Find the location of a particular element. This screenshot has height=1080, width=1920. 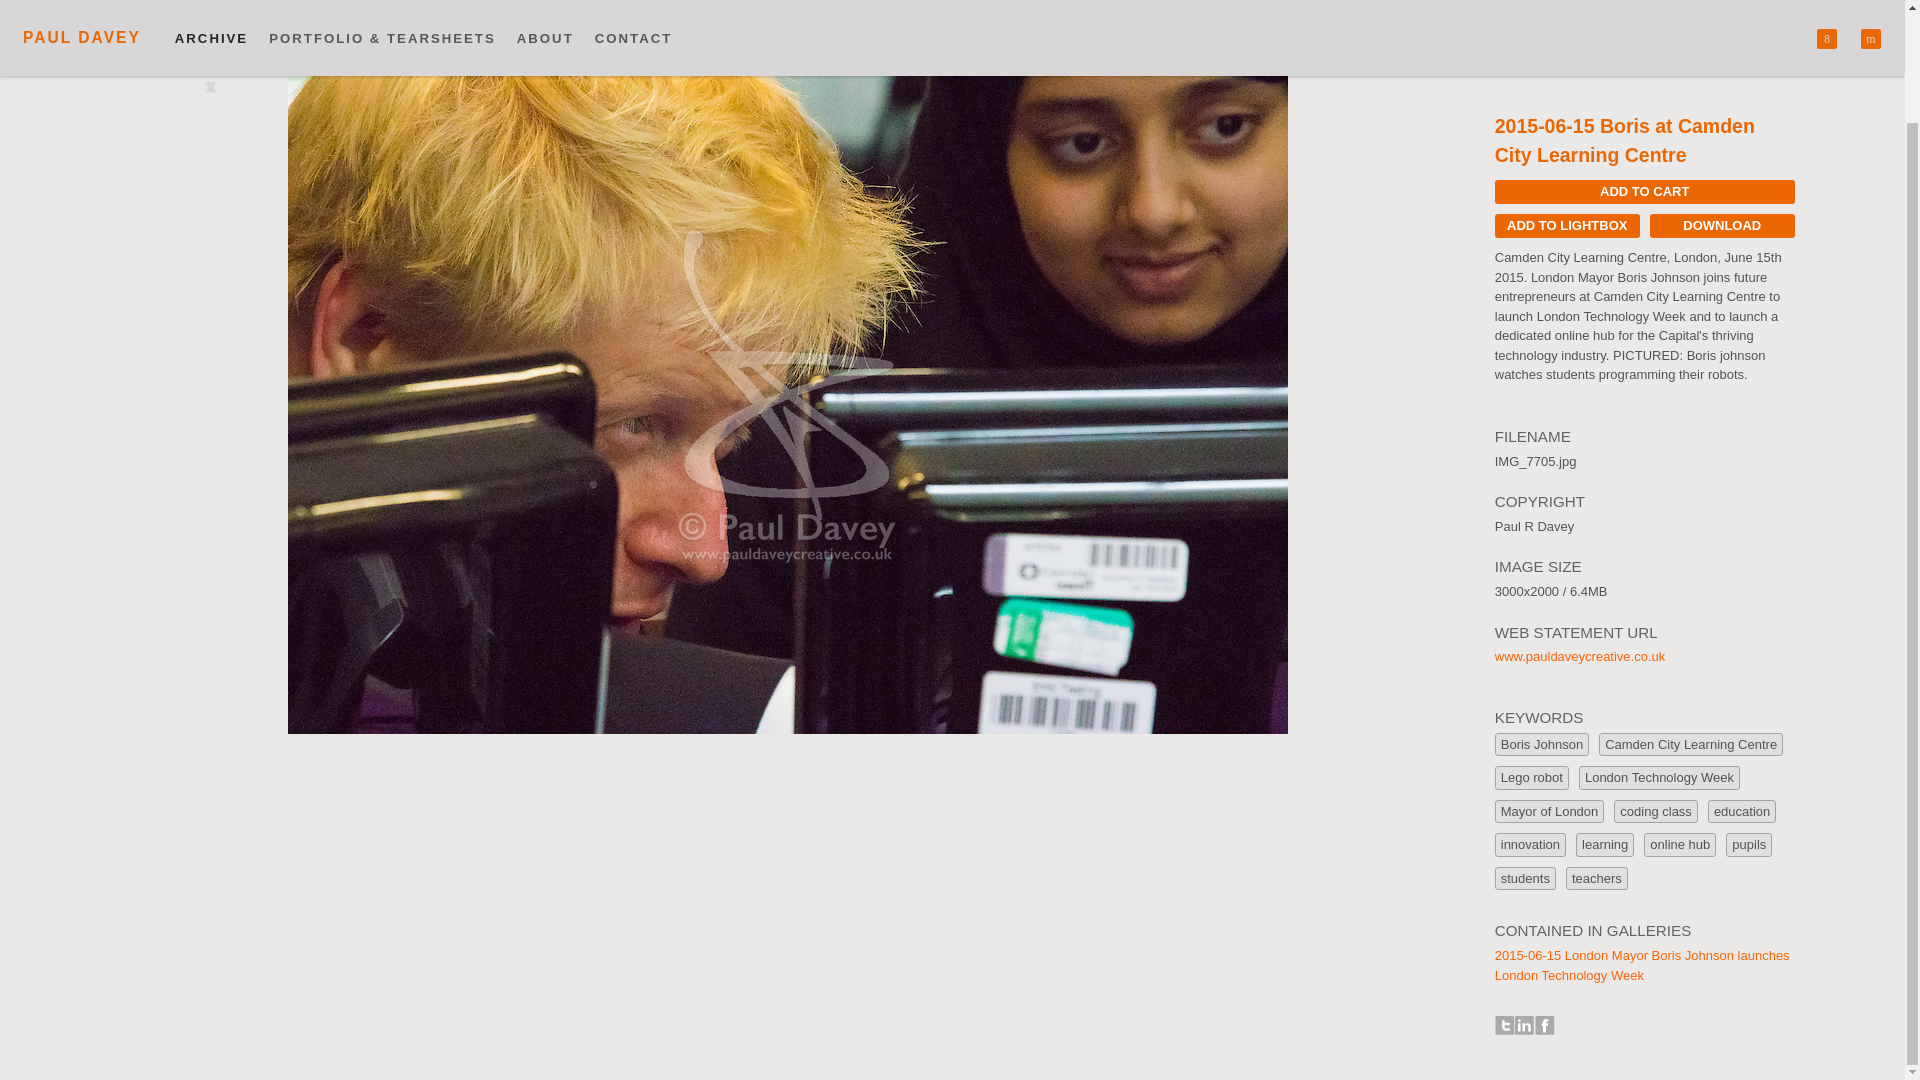

students is located at coordinates (1525, 879).